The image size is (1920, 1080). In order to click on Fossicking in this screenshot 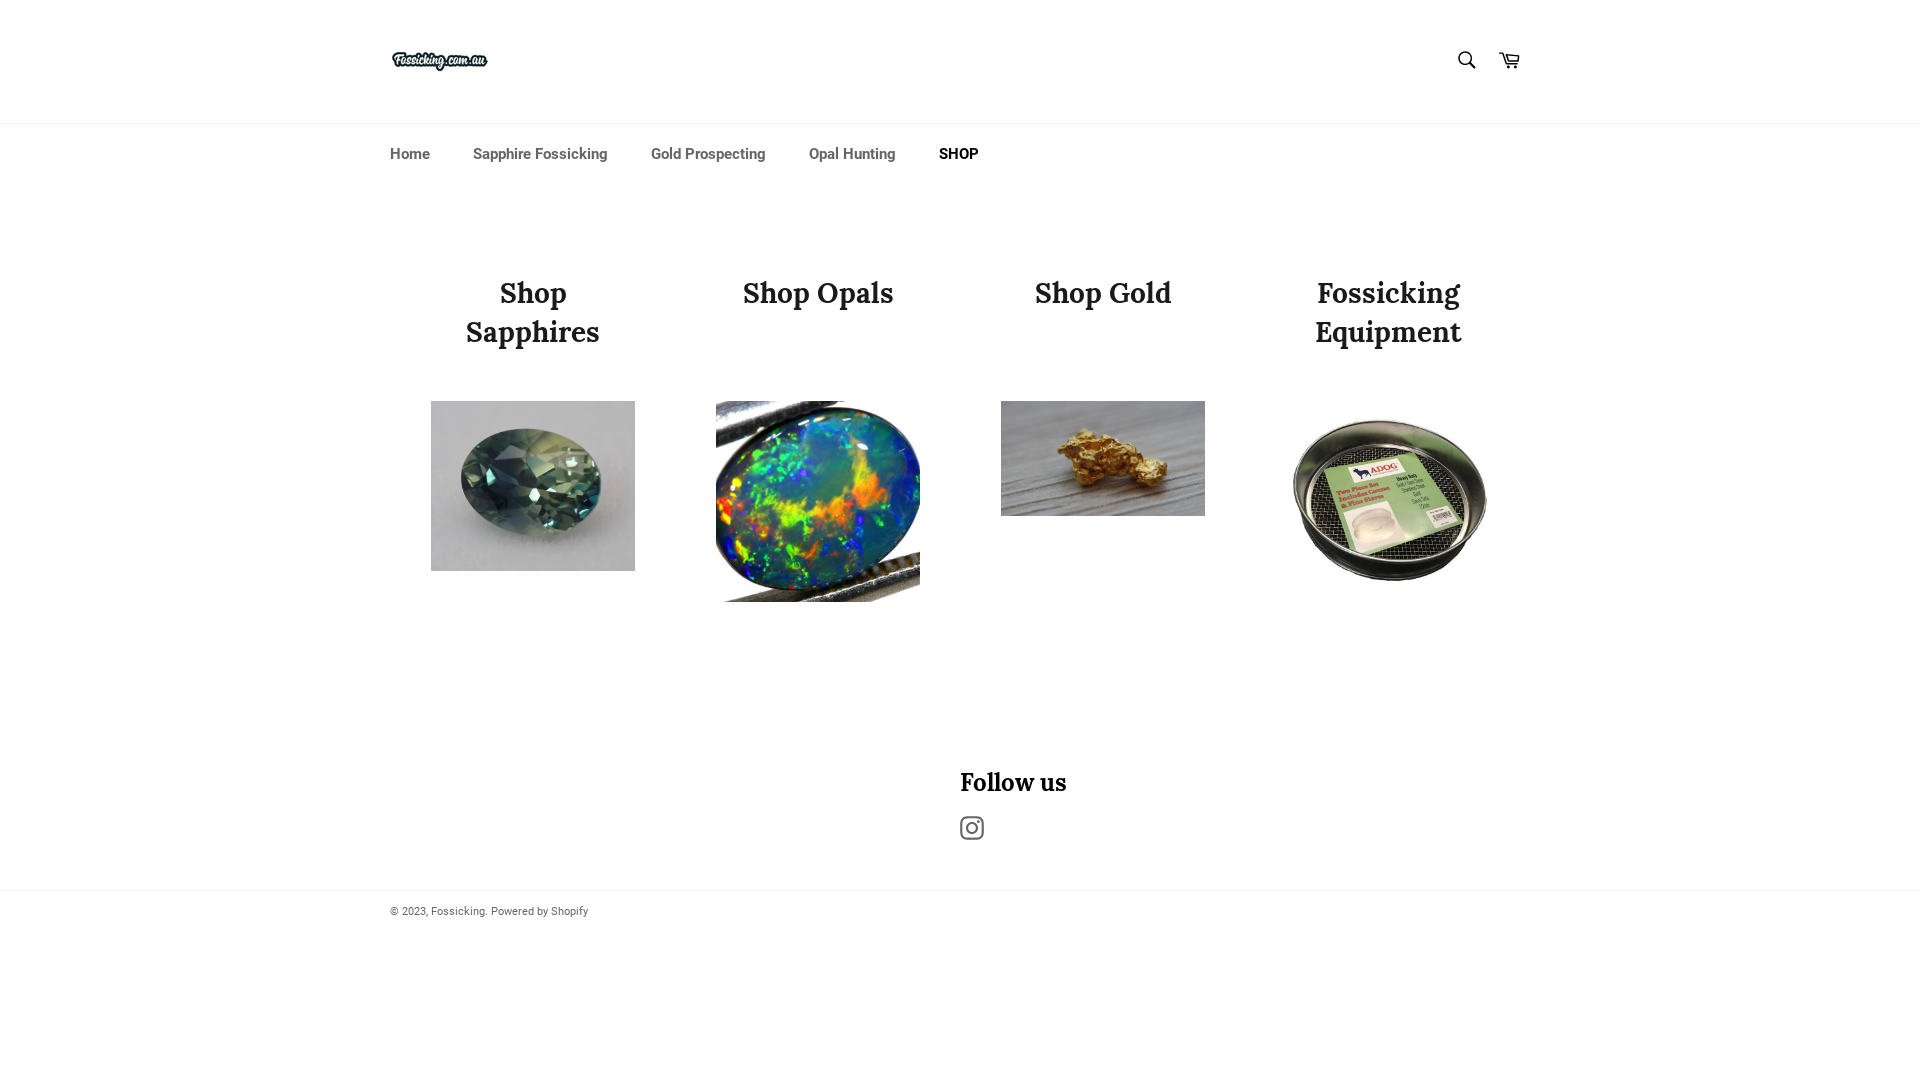, I will do `click(458, 911)`.